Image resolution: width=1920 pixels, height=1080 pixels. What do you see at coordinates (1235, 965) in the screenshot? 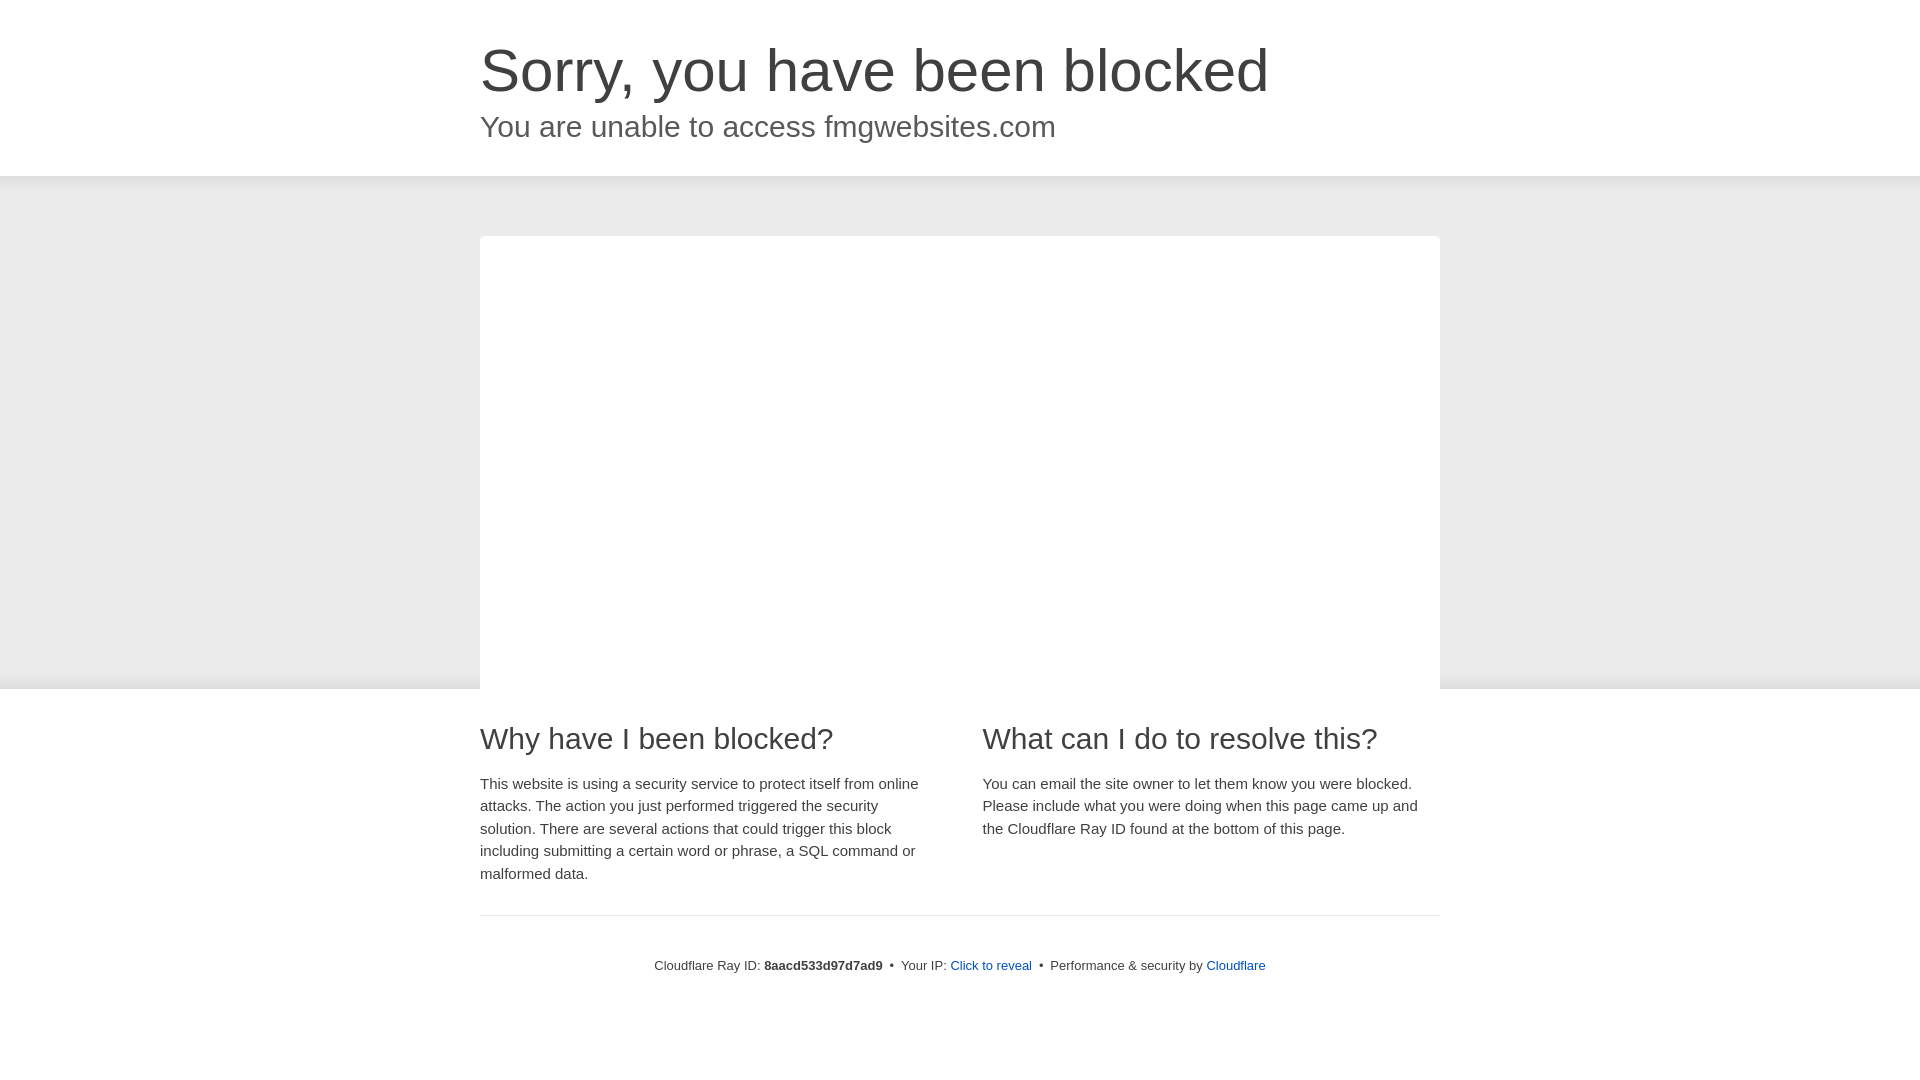
I see `Cloudflare` at bounding box center [1235, 965].